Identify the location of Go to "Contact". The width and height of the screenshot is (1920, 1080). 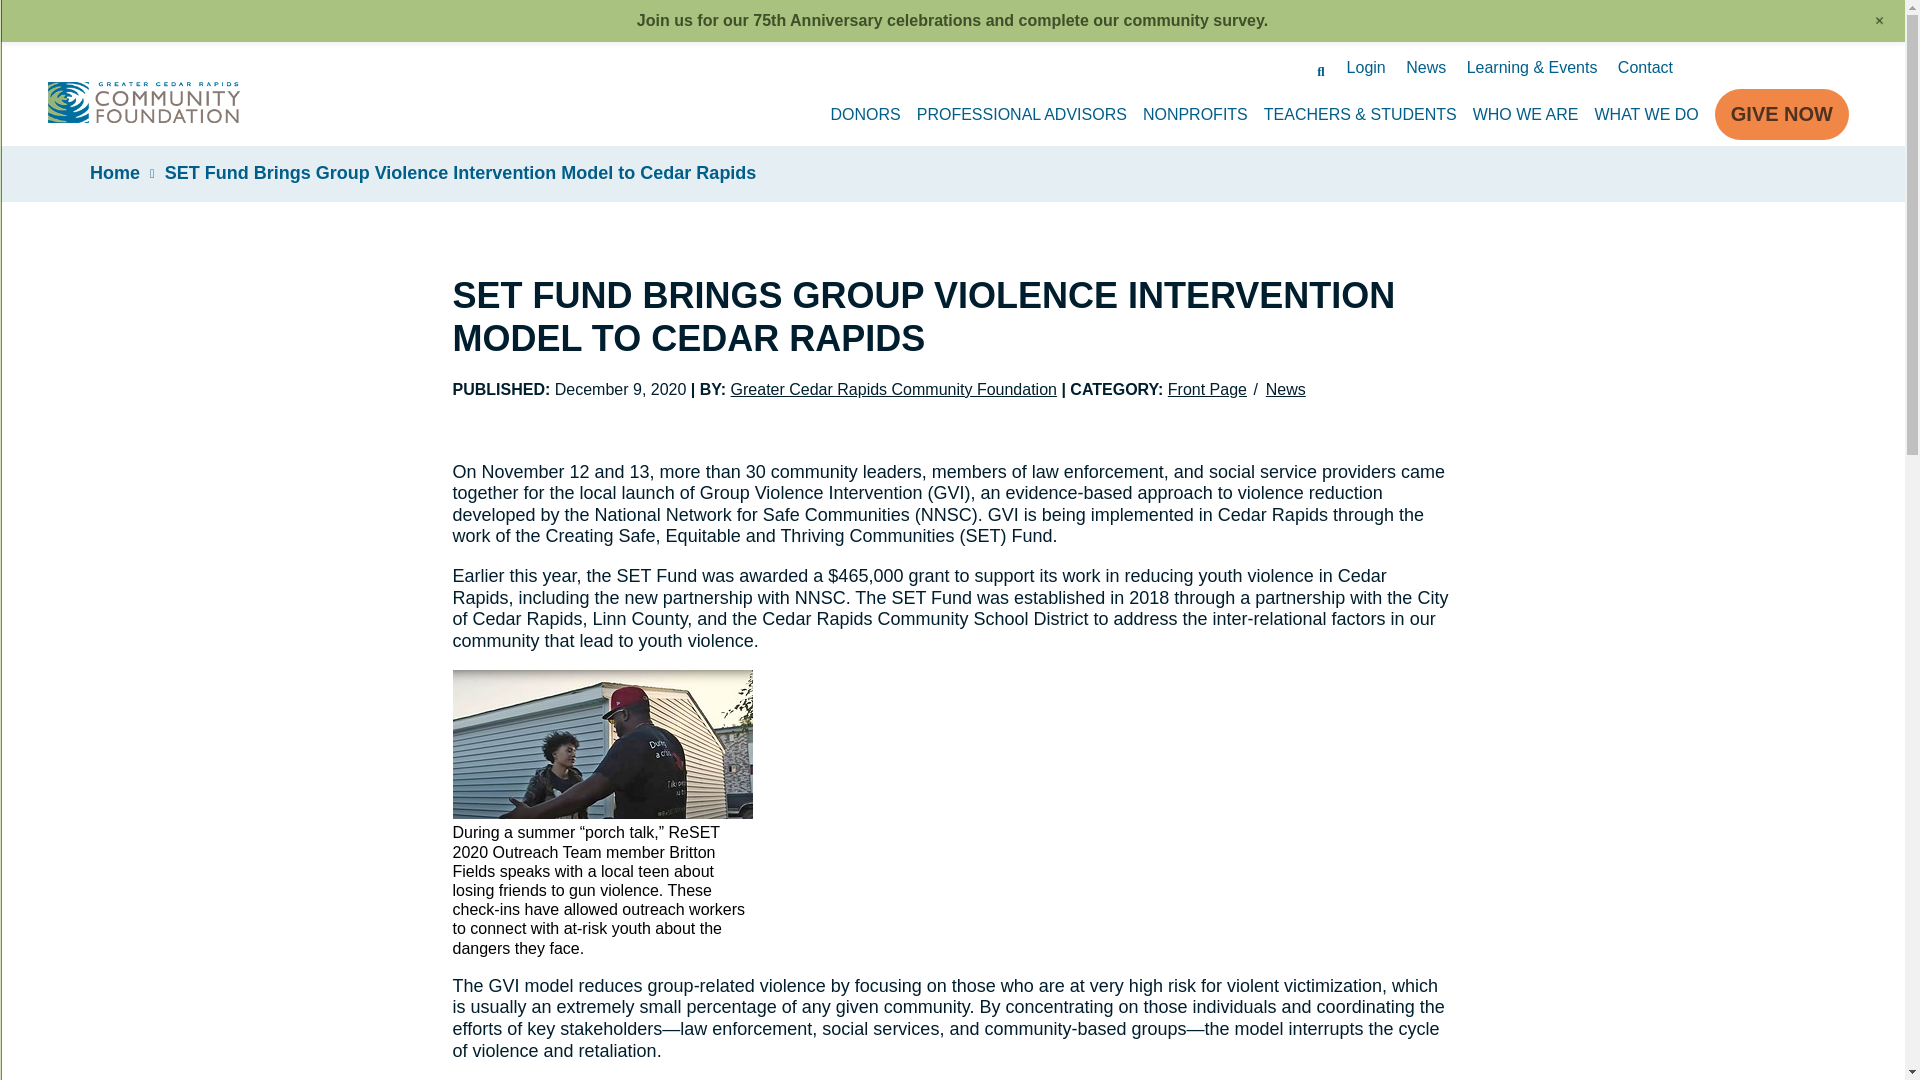
(1645, 67).